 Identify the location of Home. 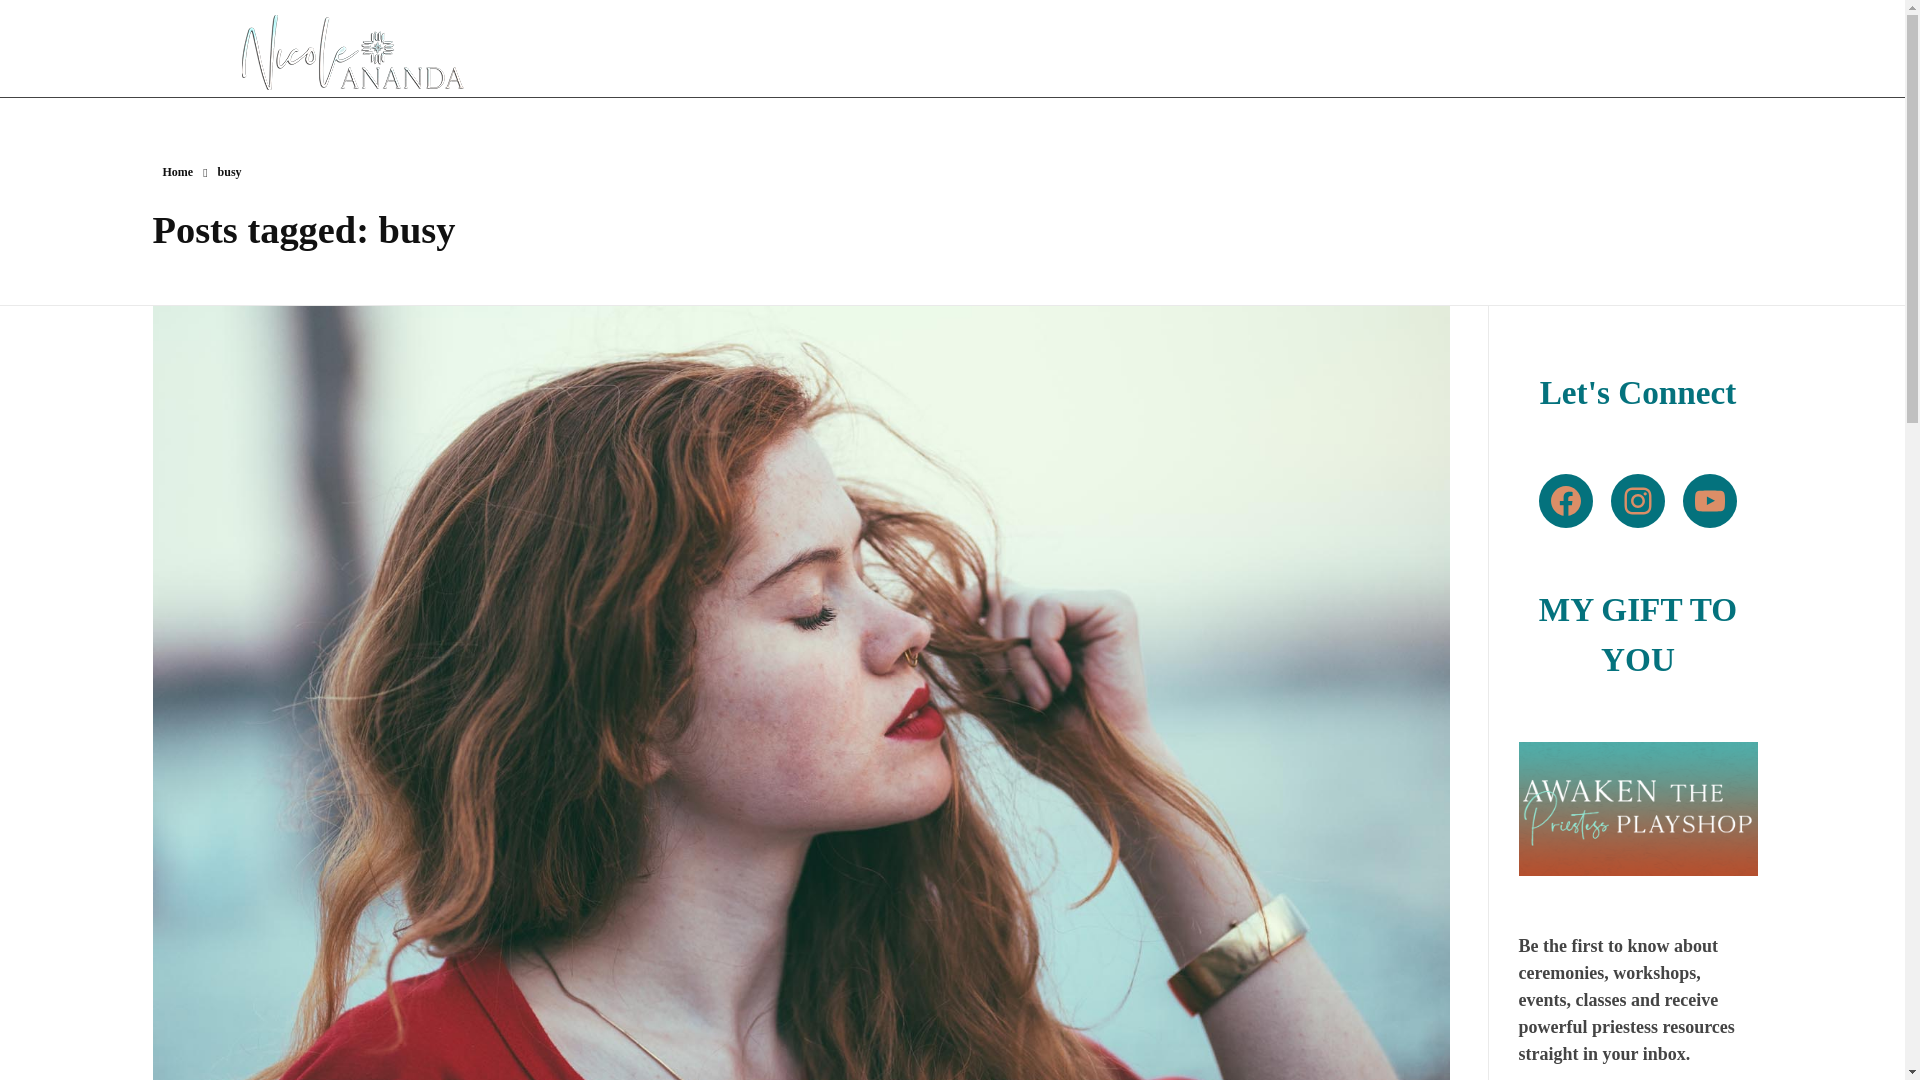
(177, 172).